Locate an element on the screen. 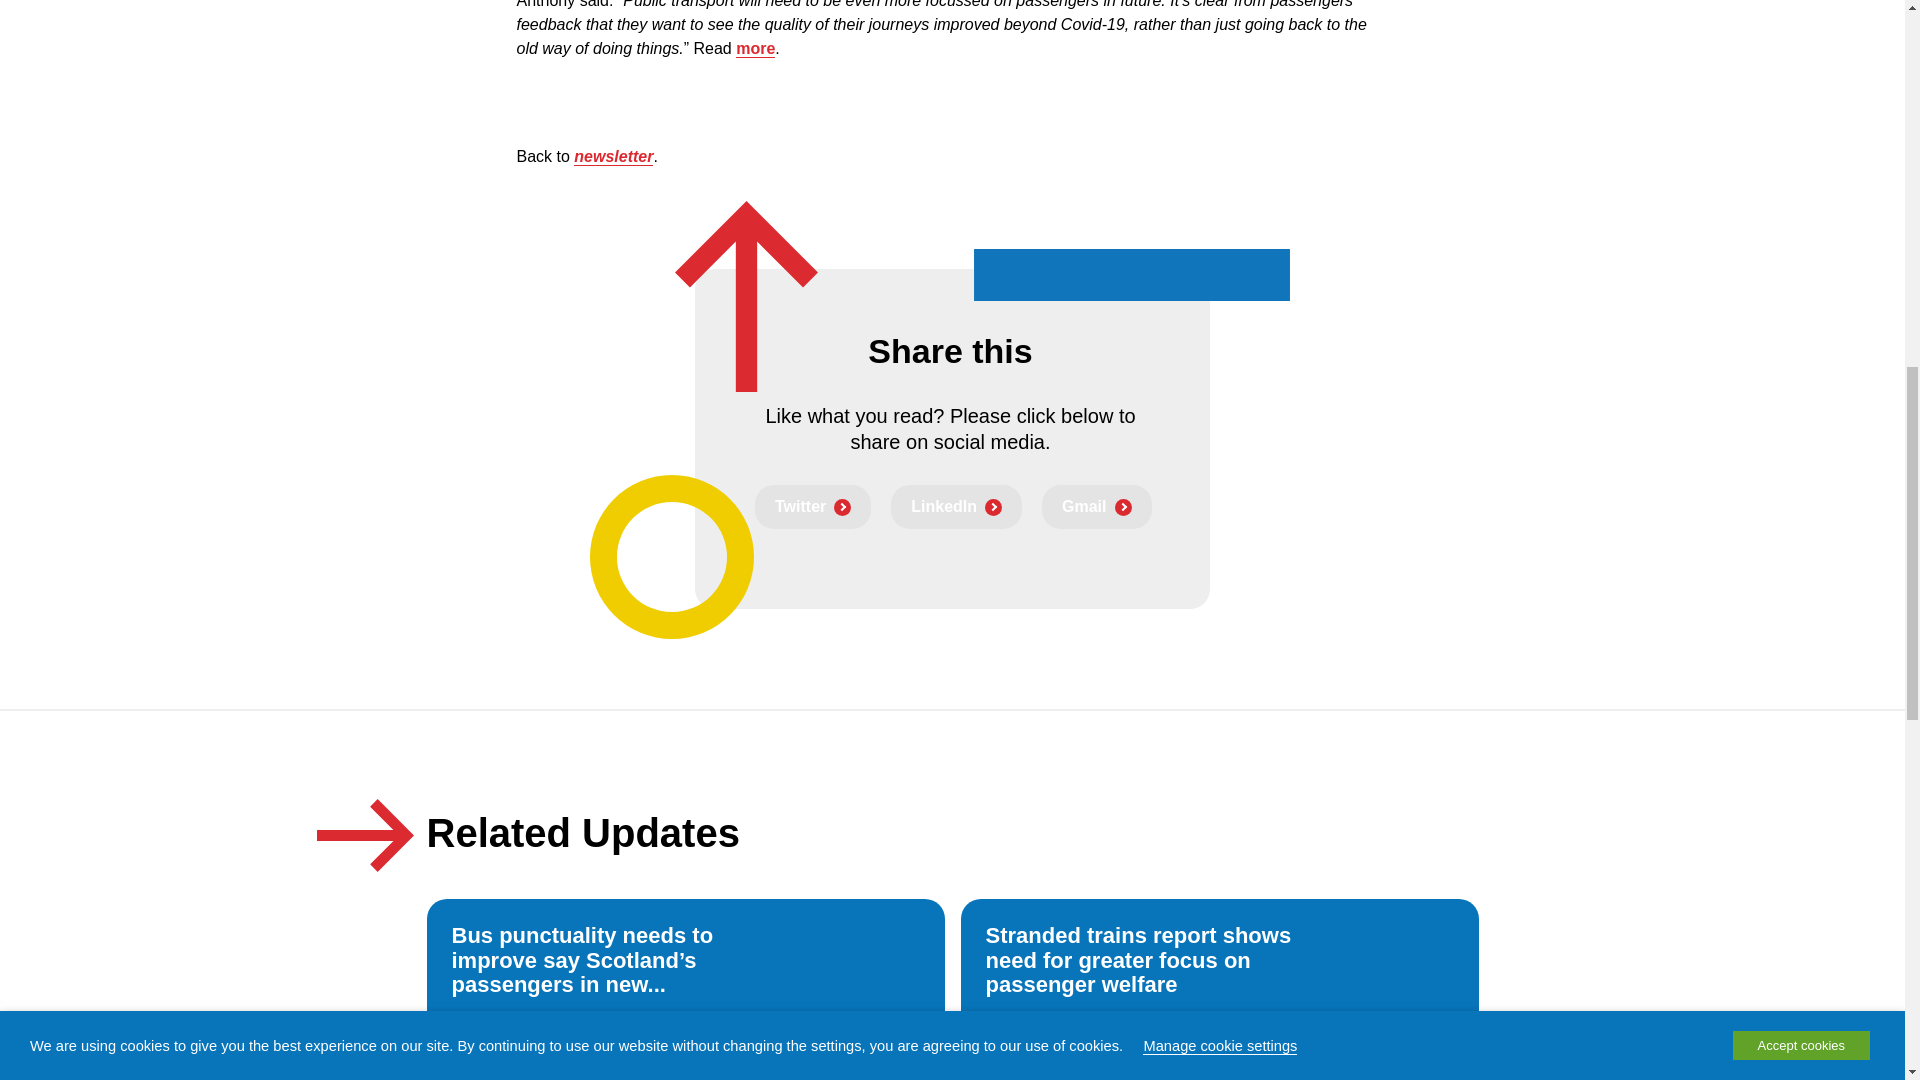 This screenshot has width=1920, height=1080. newsletter is located at coordinates (613, 156).